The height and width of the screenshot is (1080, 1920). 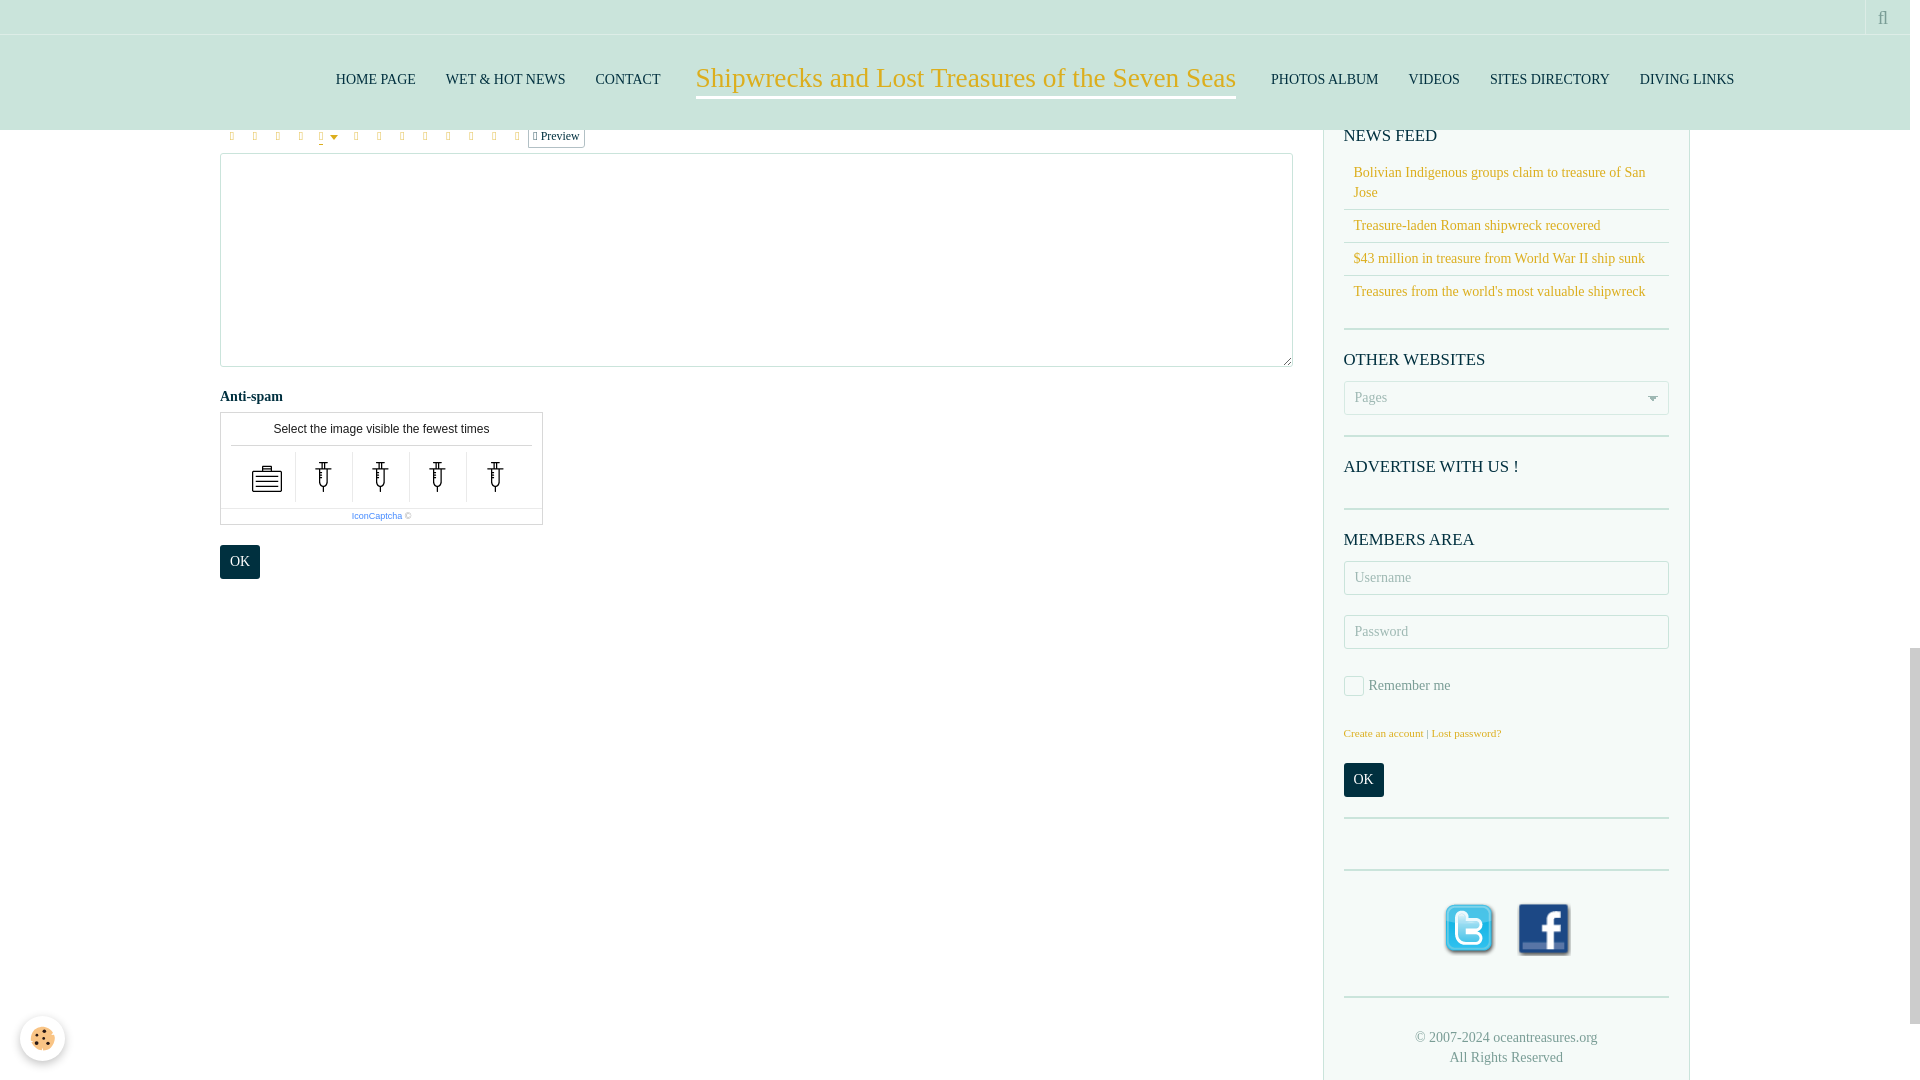 I want to click on Smileys, so click(x=516, y=136).